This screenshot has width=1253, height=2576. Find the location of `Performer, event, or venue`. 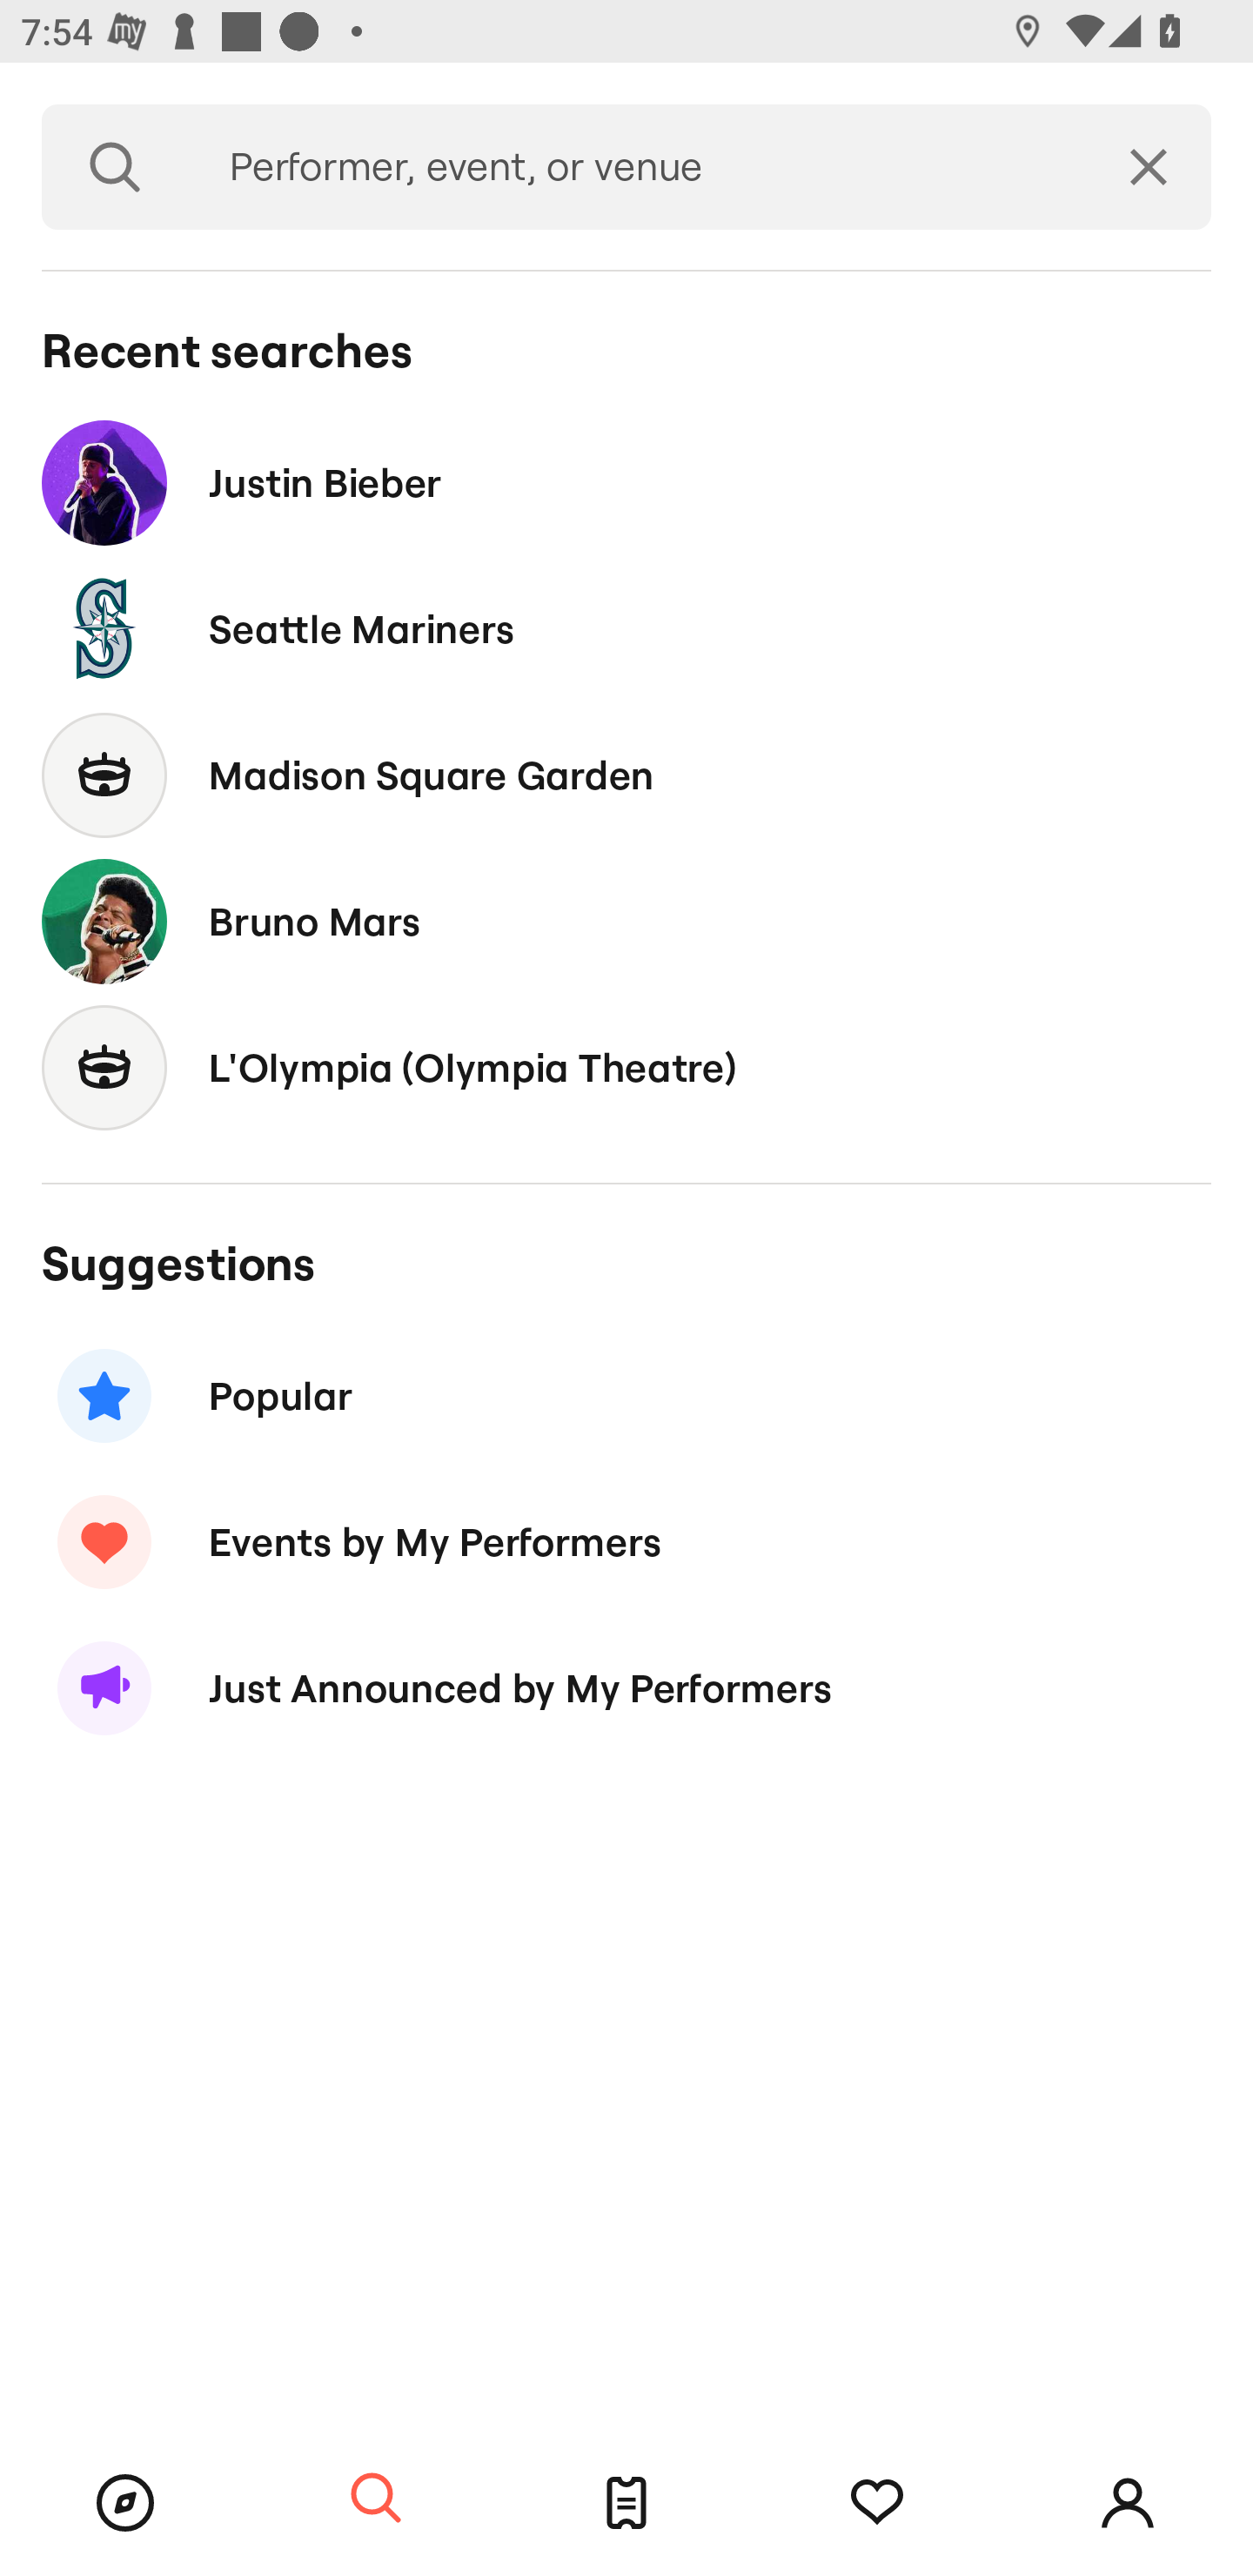

Performer, event, or venue is located at coordinates (637, 167).